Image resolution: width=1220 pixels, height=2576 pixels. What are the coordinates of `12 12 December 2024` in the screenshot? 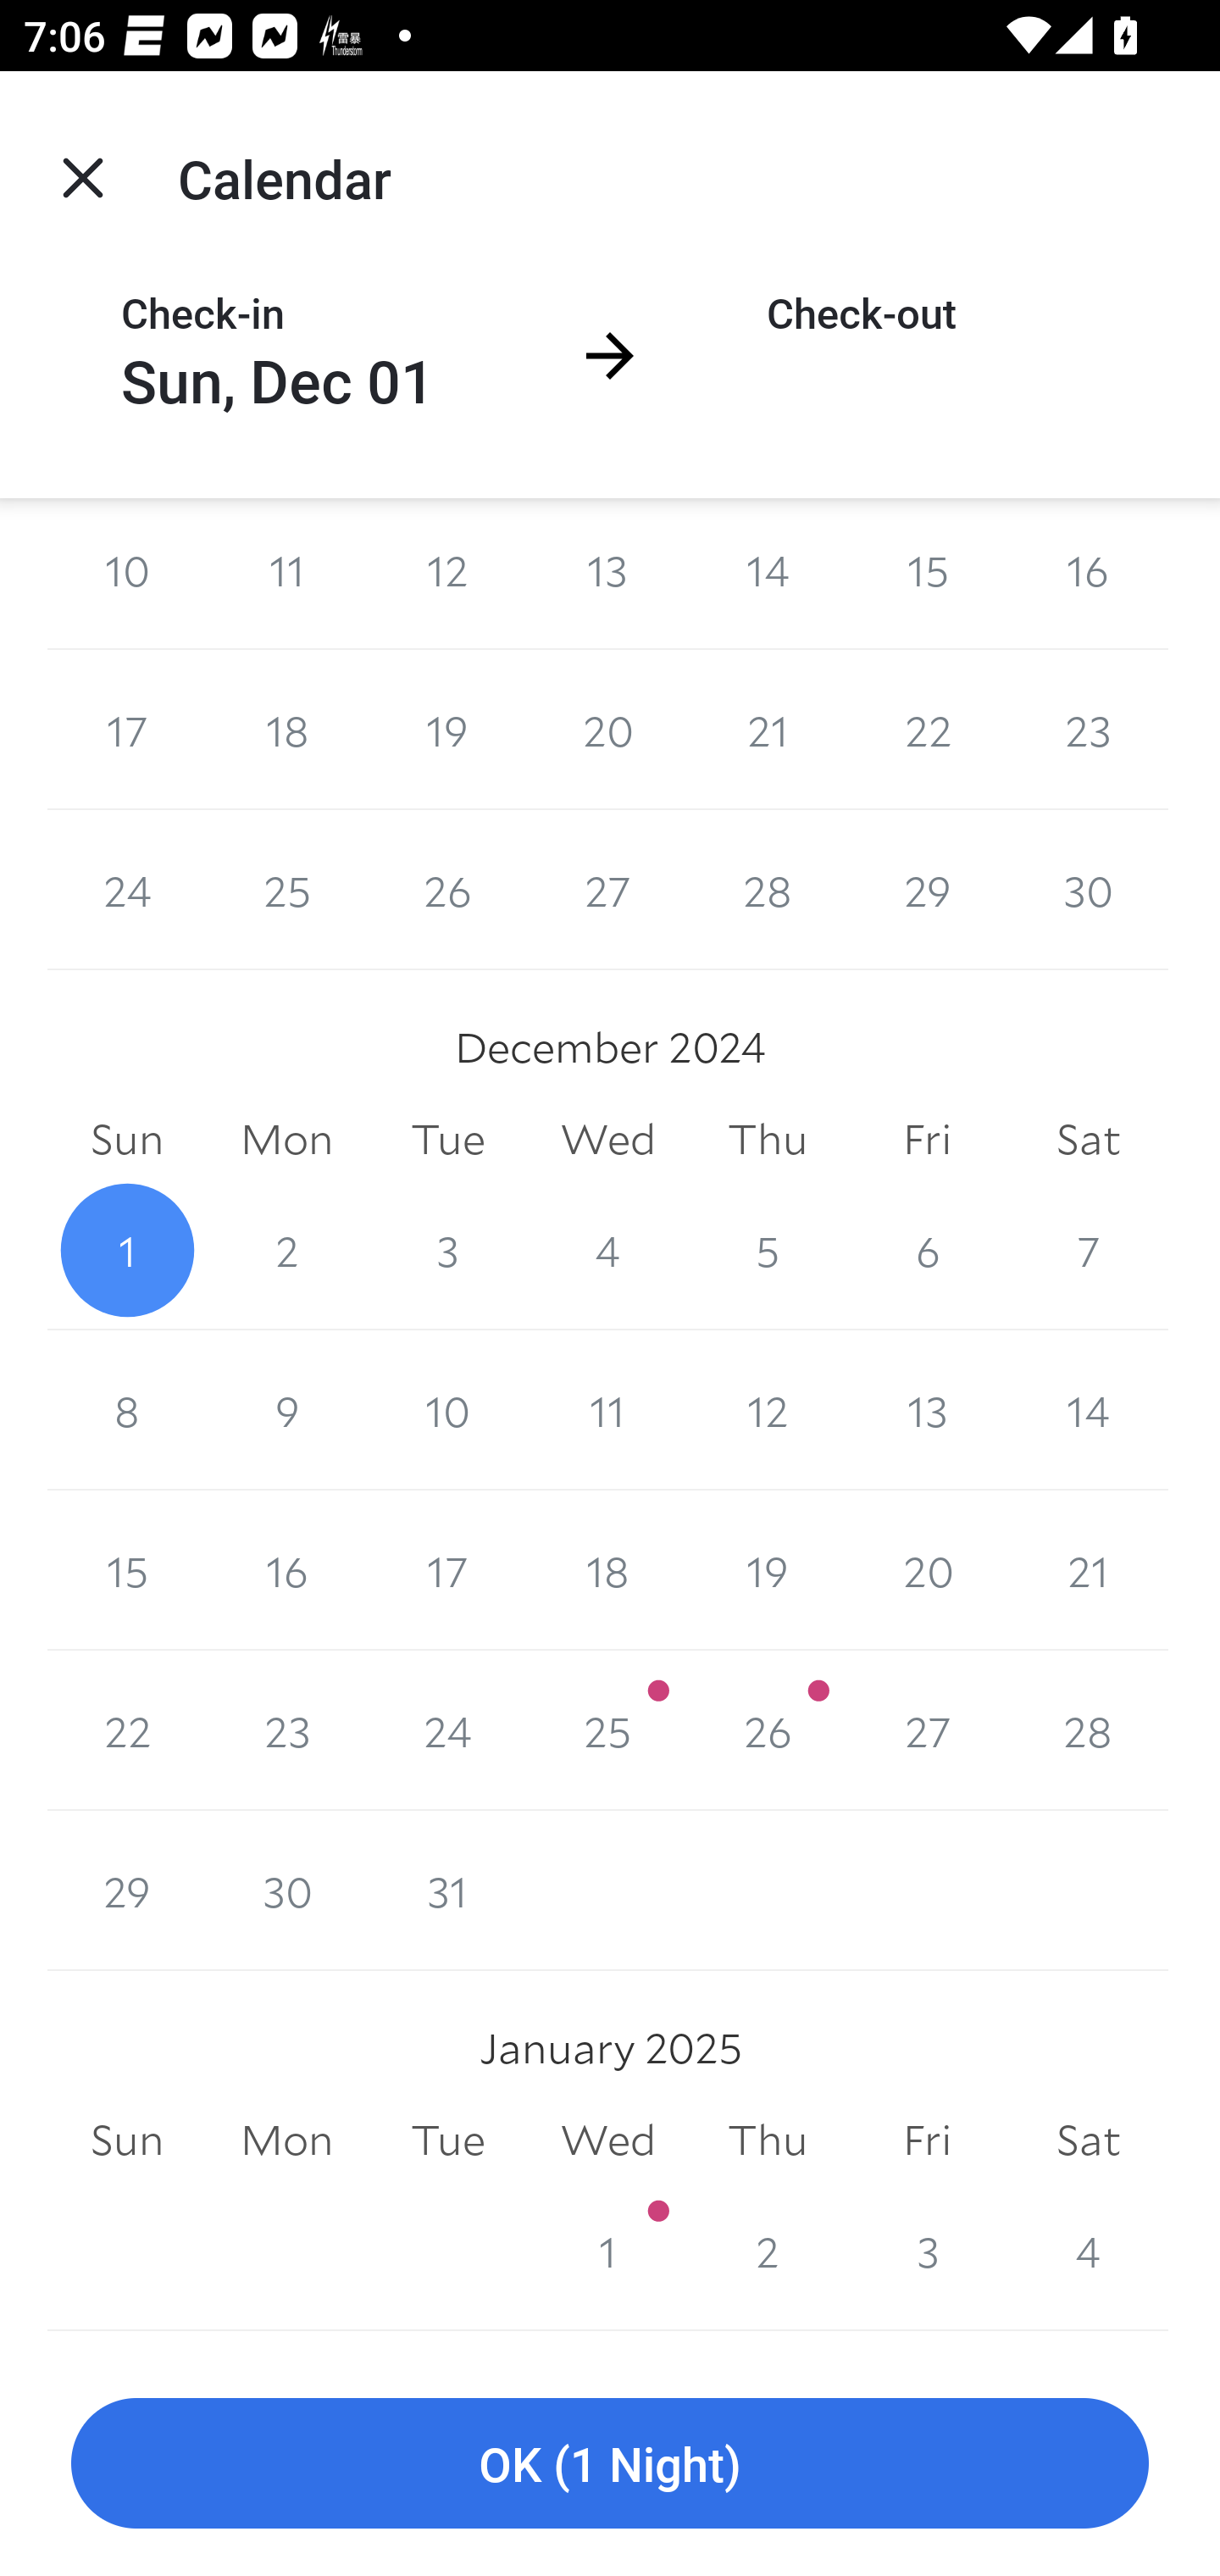 It's located at (768, 1410).